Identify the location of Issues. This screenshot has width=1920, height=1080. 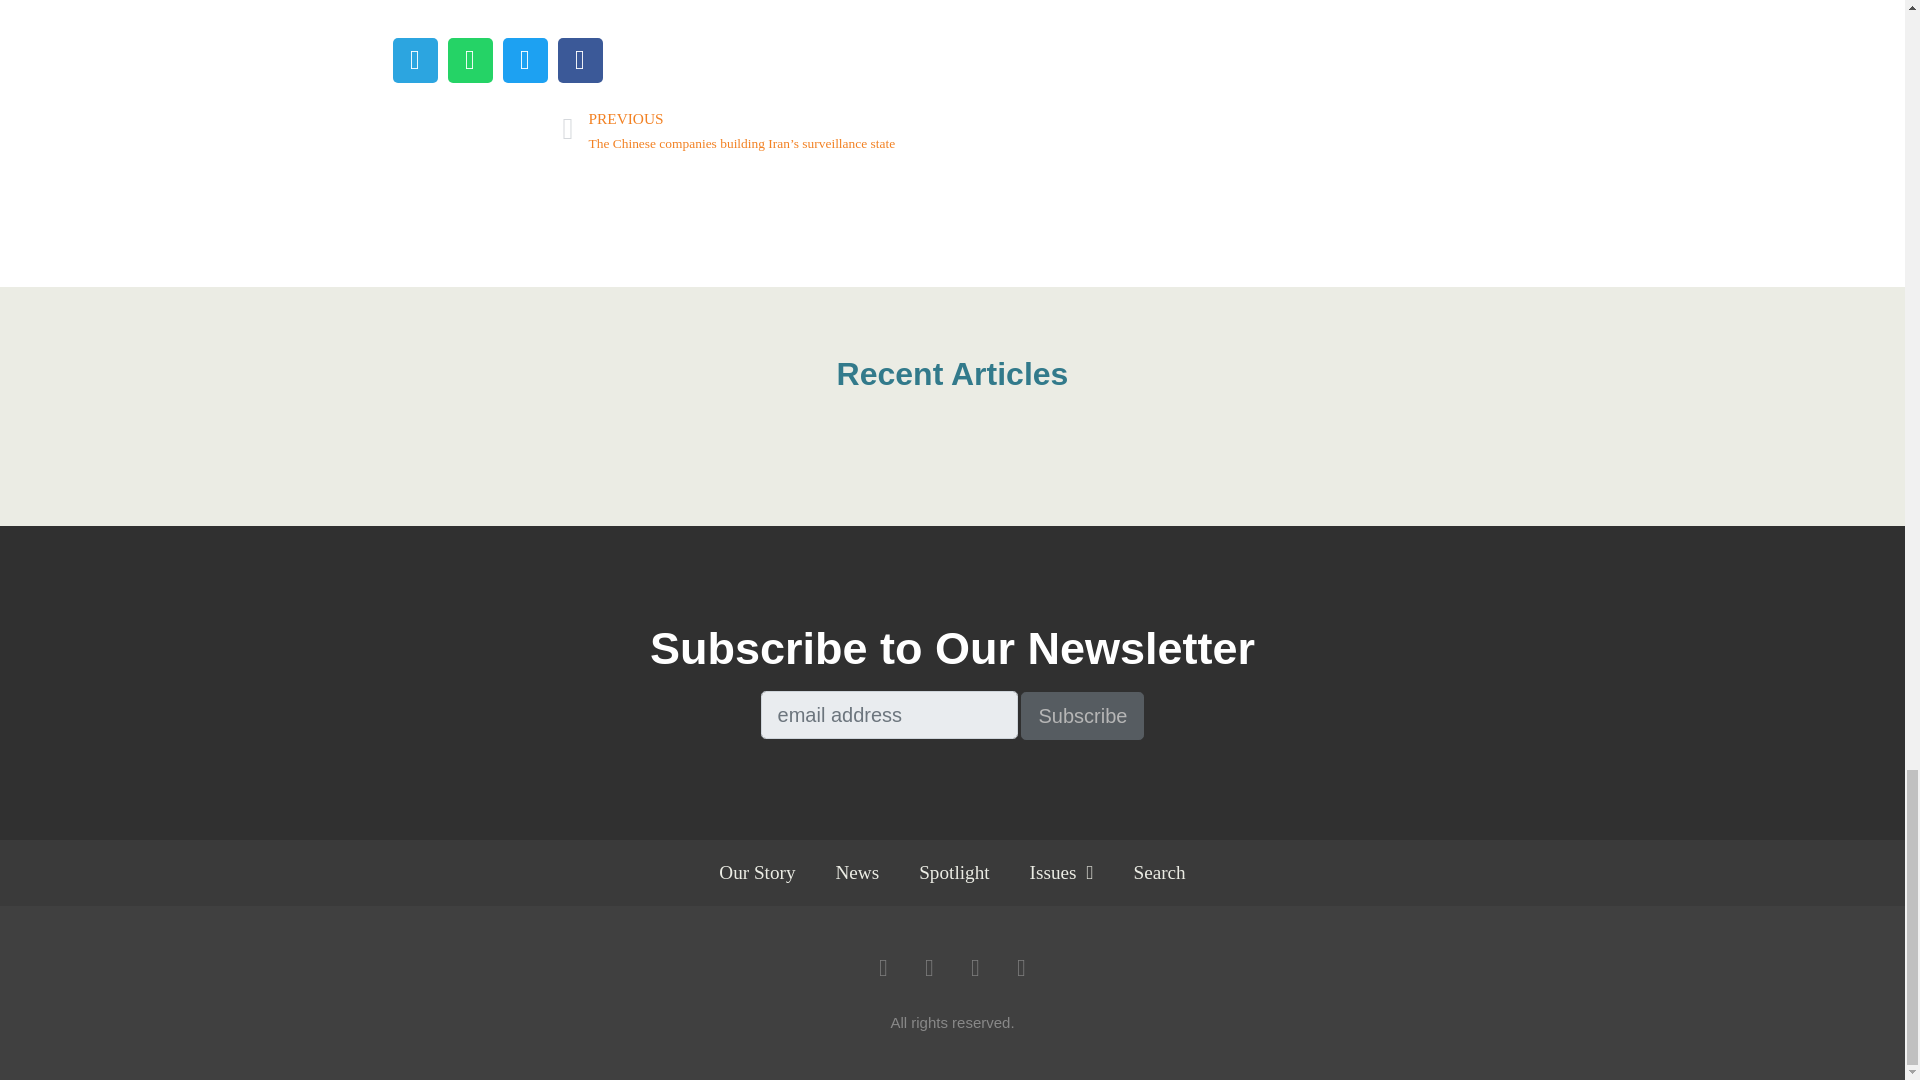
(1061, 872).